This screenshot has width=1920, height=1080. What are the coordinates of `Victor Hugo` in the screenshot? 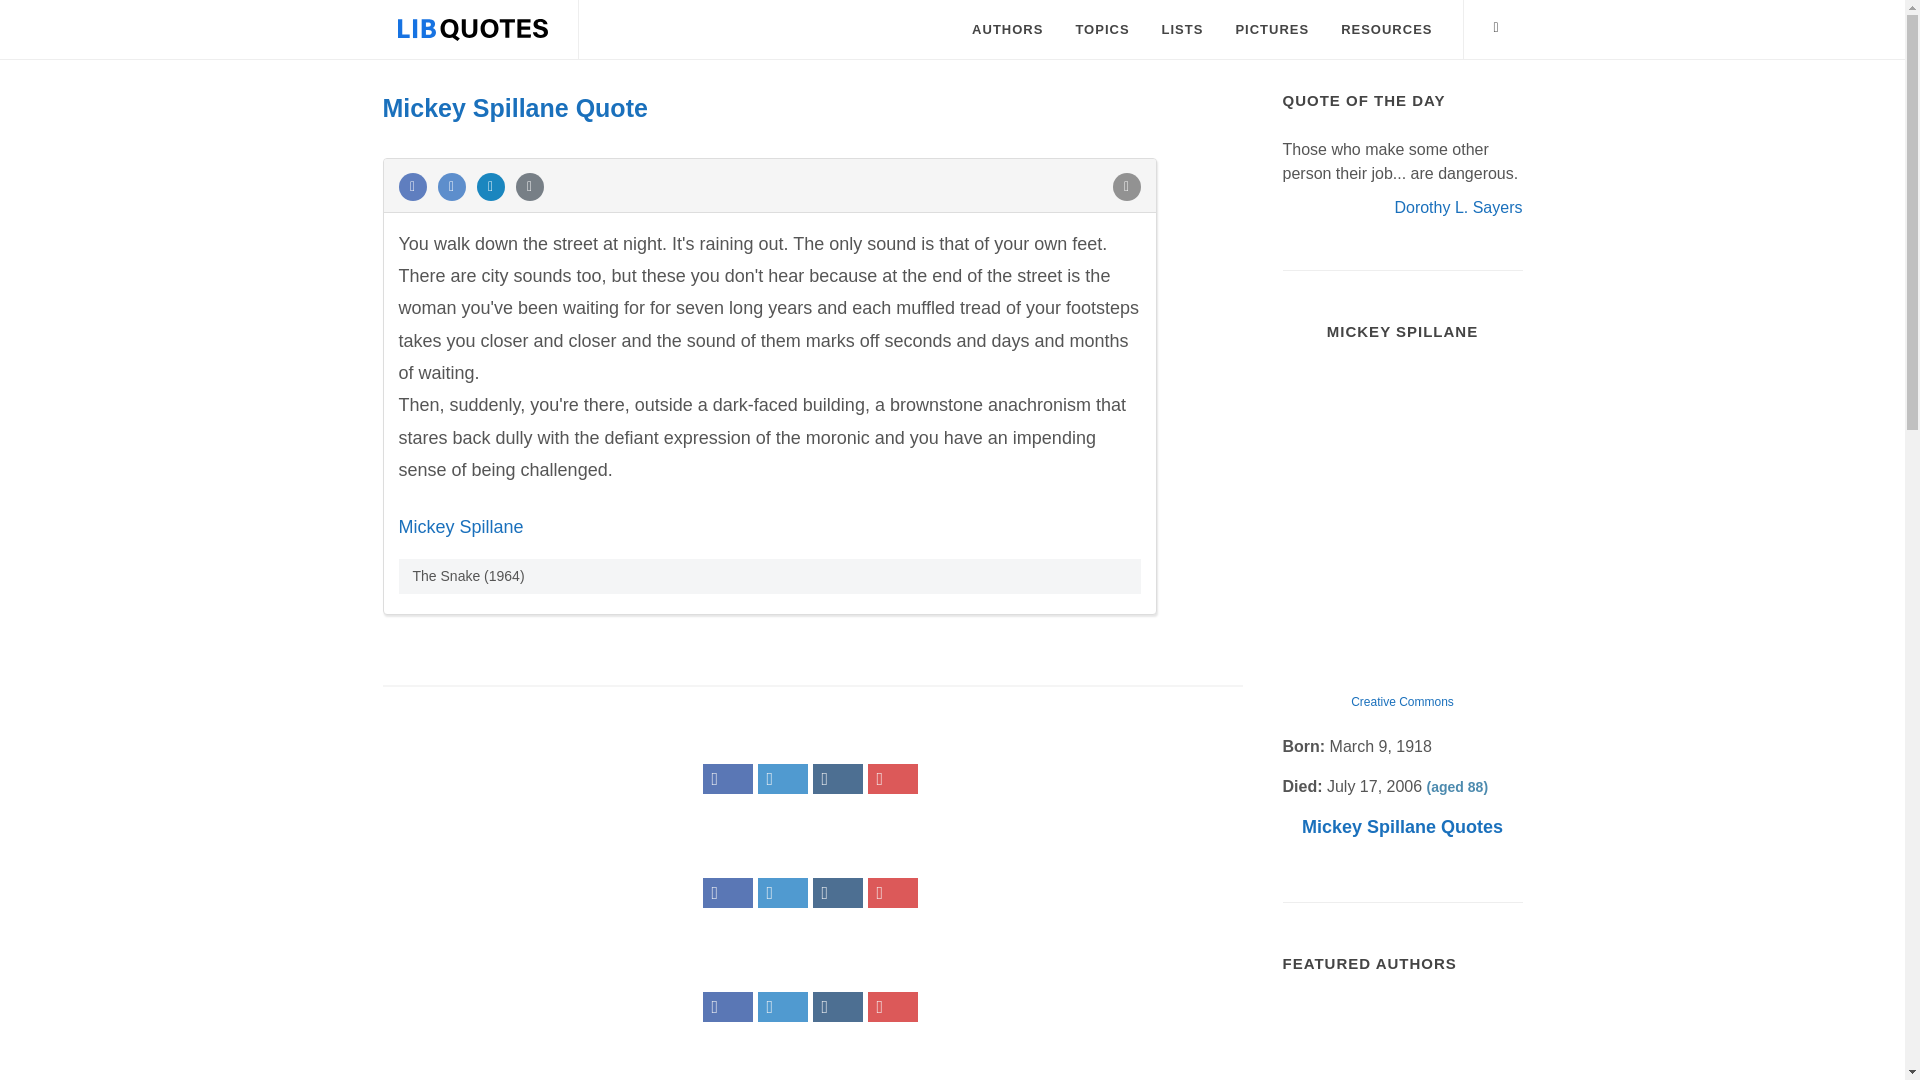 It's located at (1402, 1040).